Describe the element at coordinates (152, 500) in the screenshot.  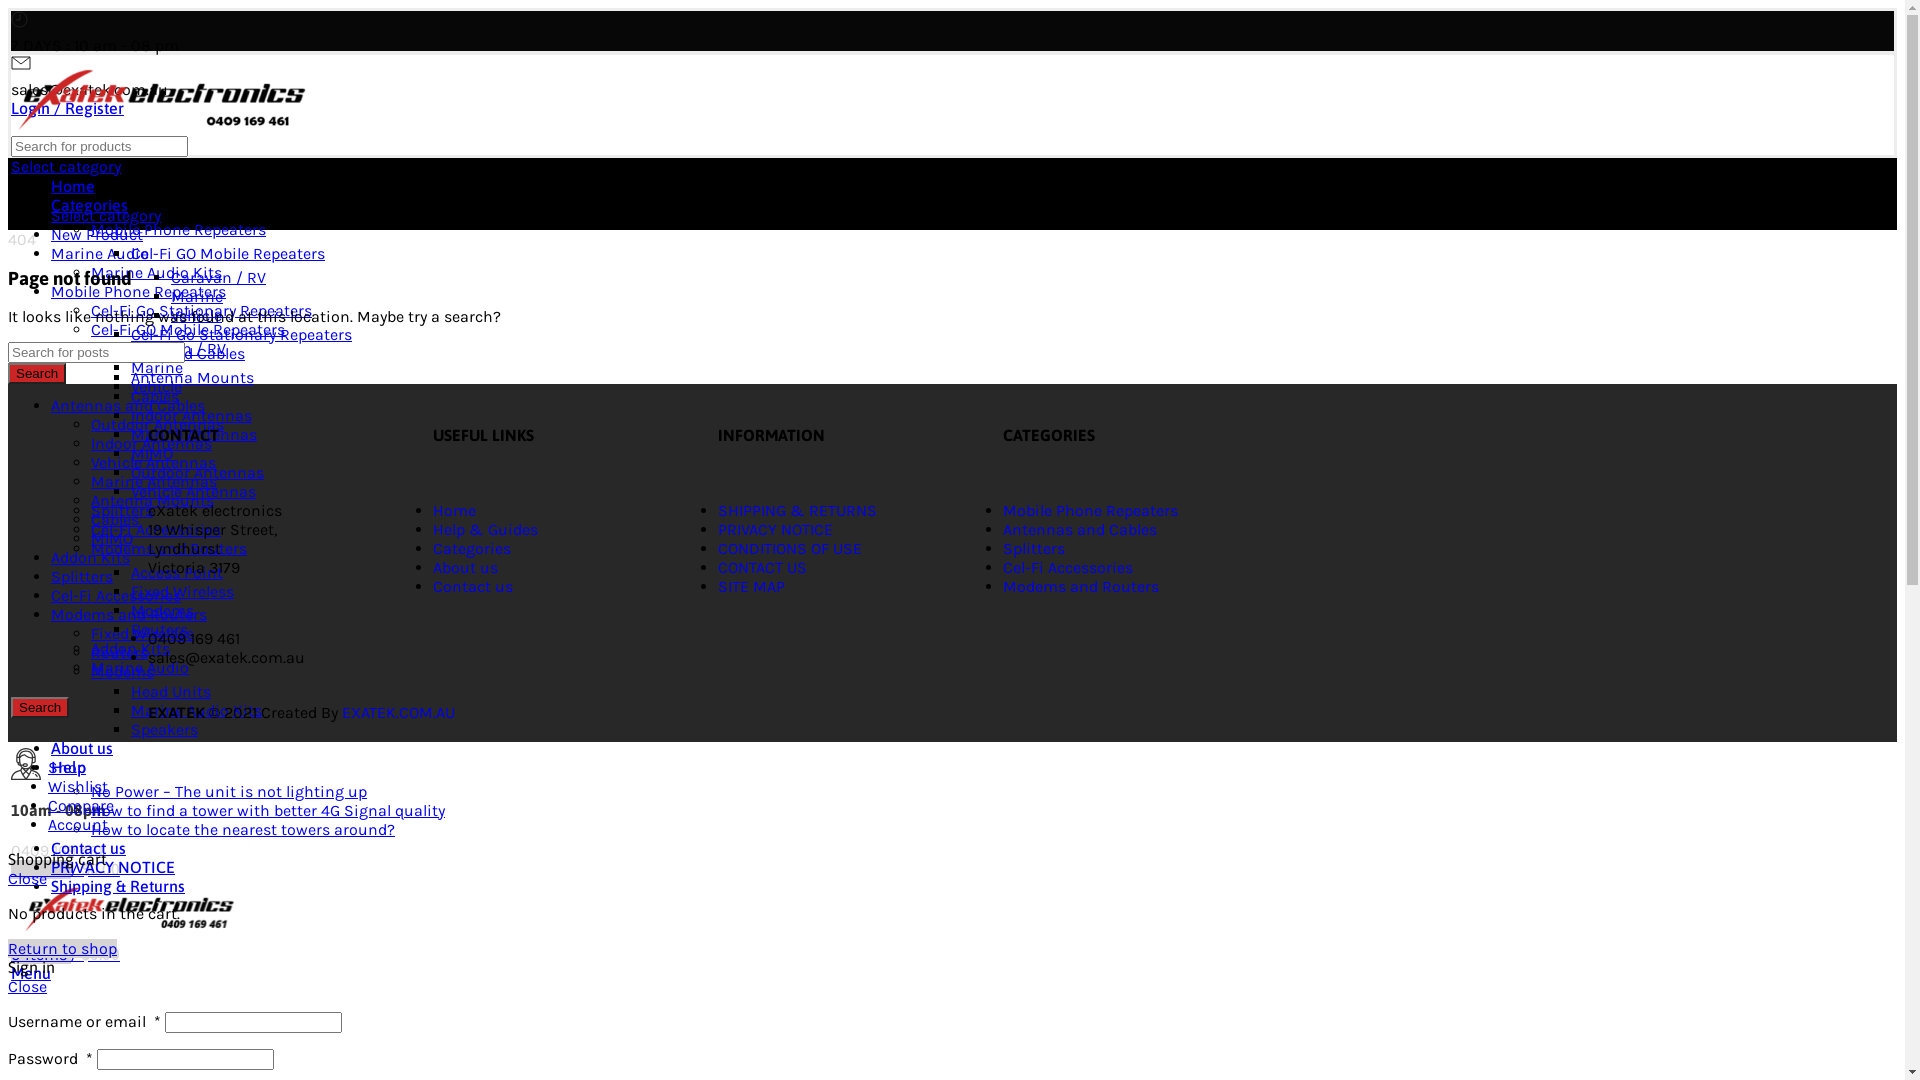
I see `Antenna Mounts` at that location.